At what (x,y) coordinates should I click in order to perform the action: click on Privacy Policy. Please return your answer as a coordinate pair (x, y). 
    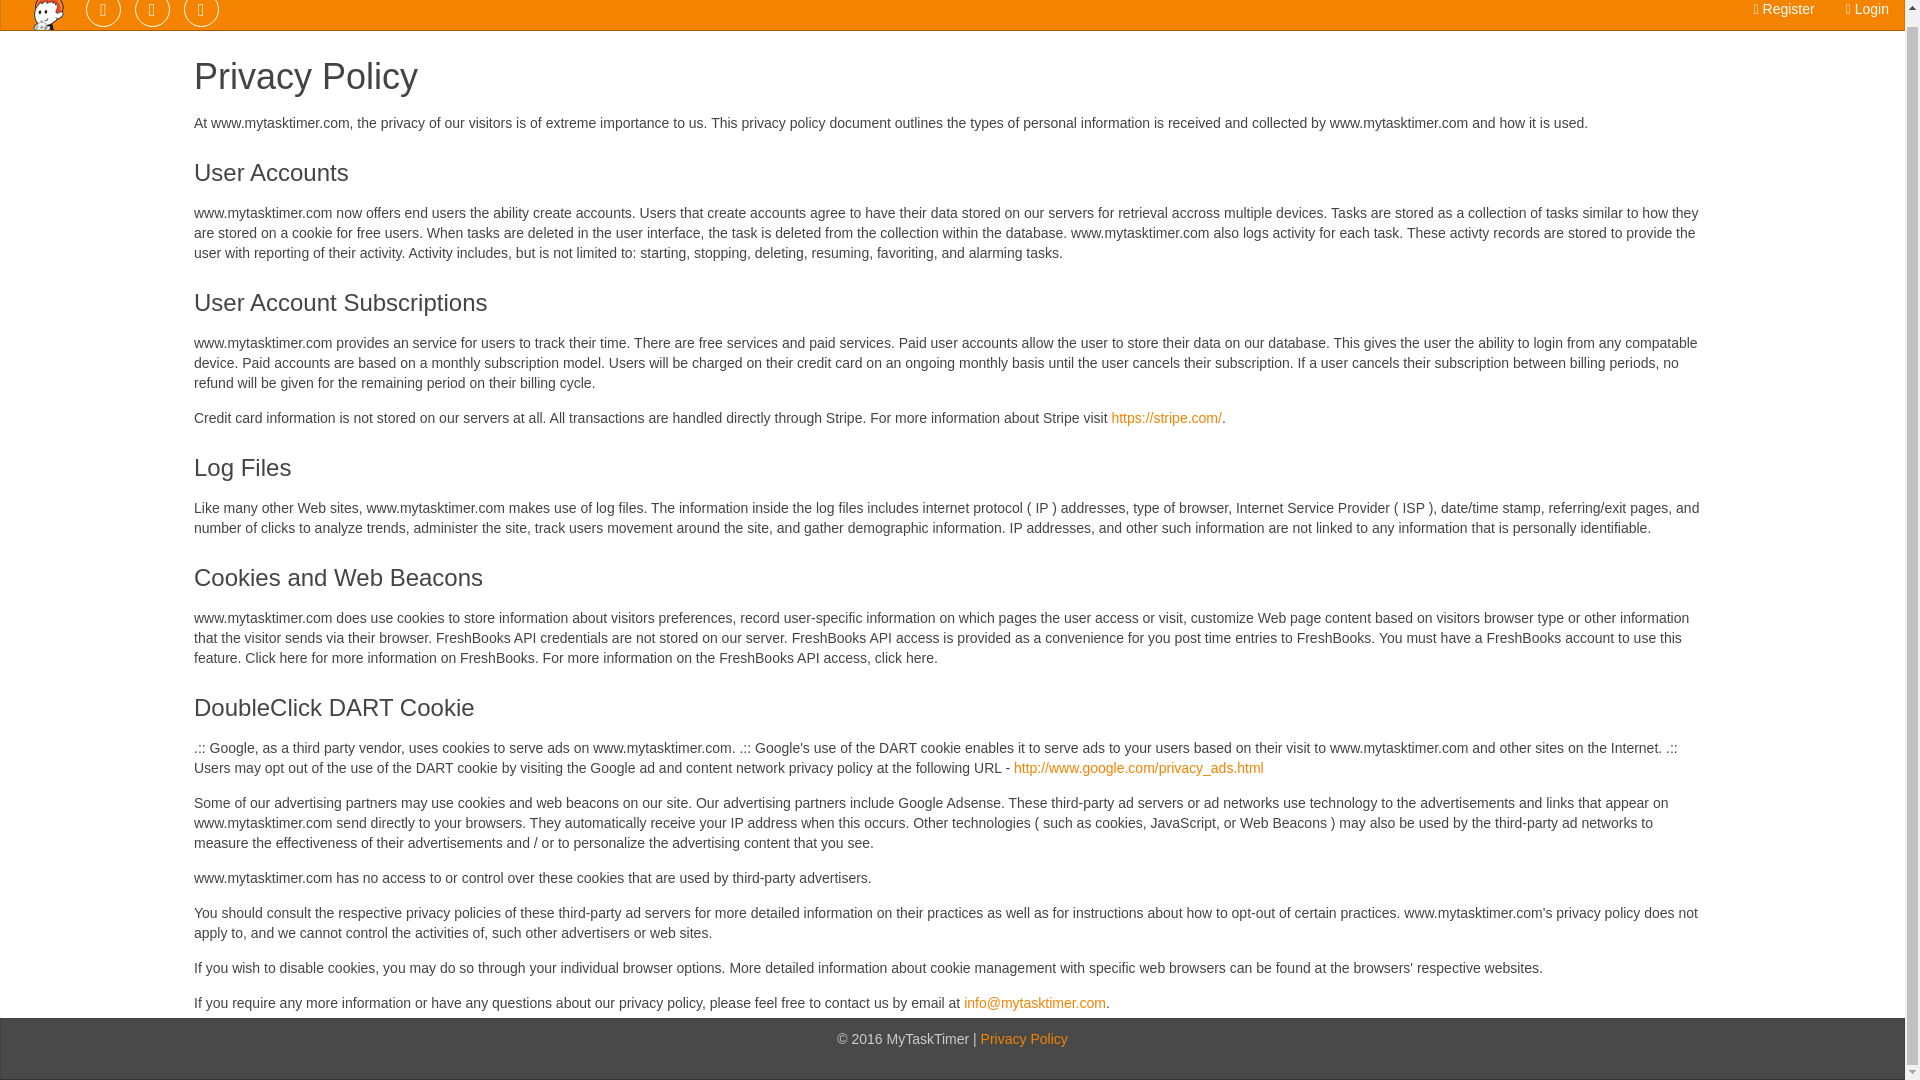
    Looking at the image, I should click on (1024, 1038).